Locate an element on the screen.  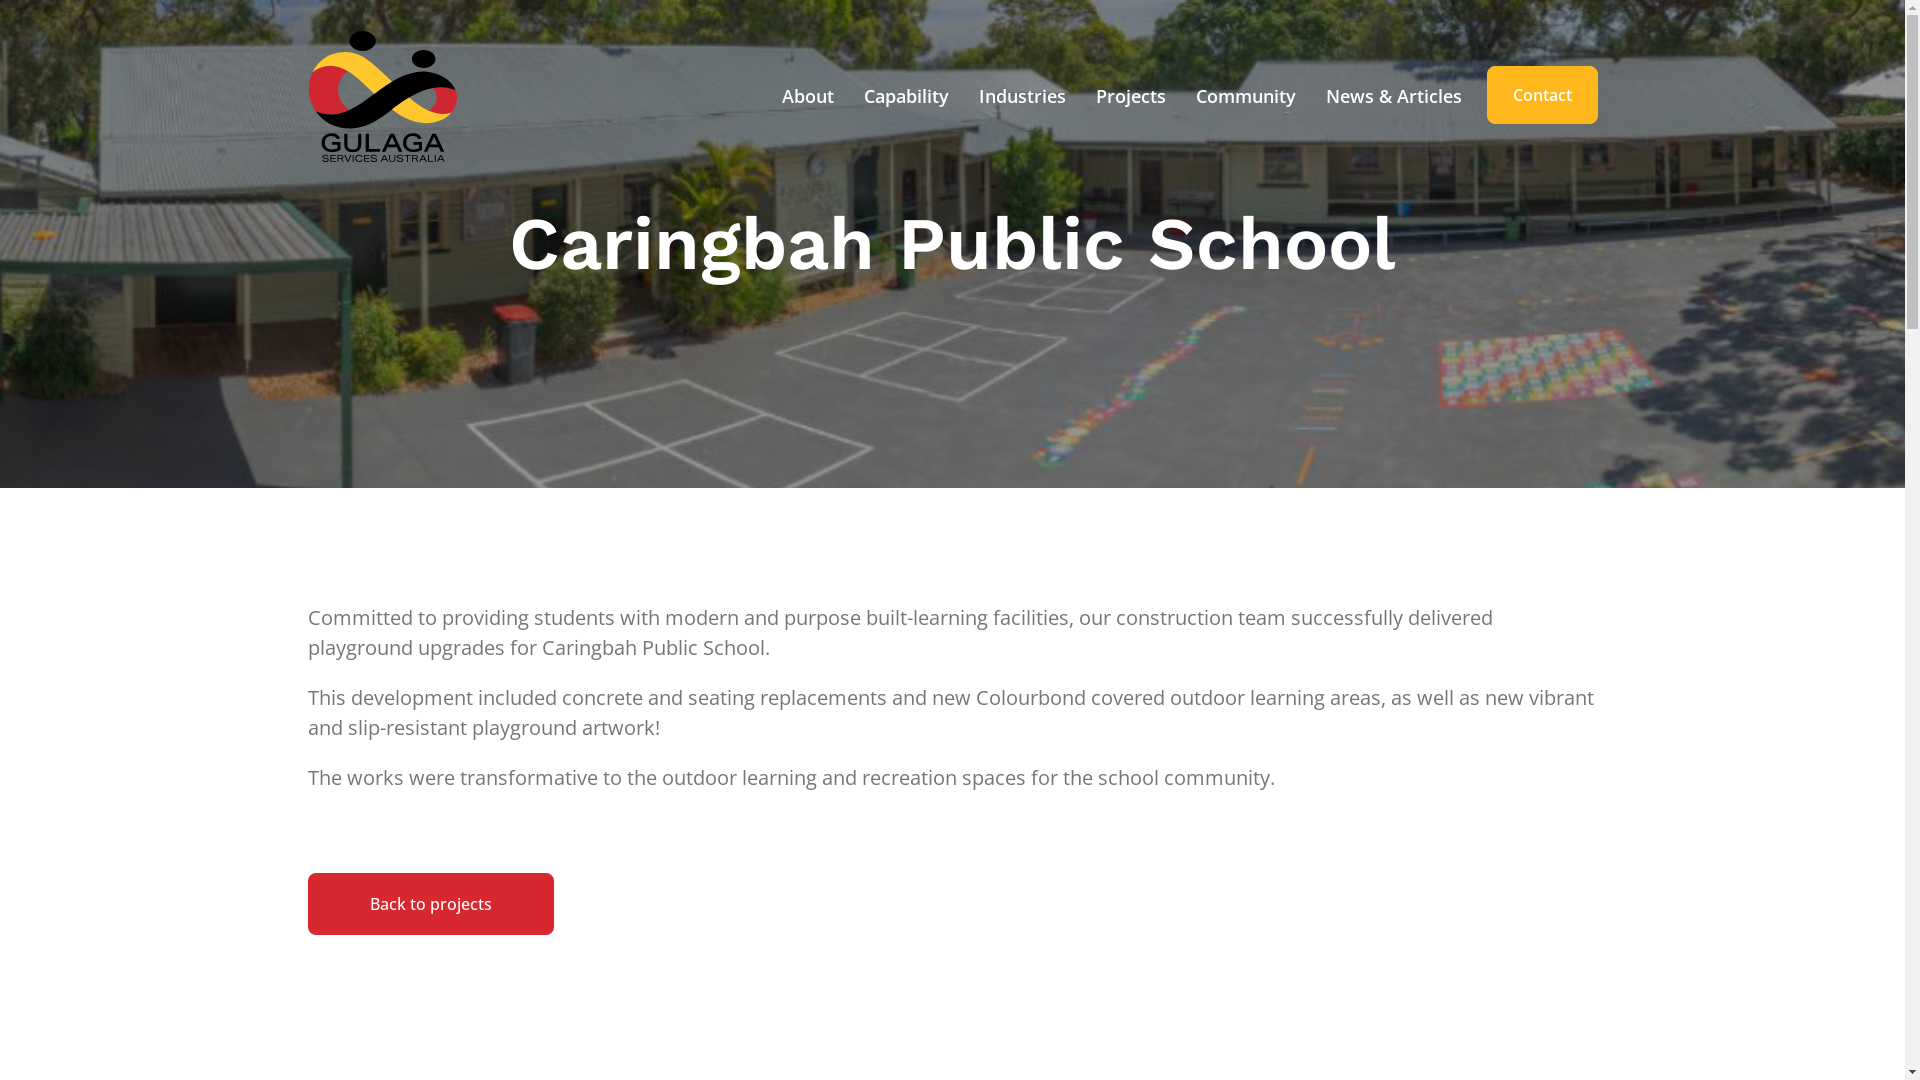
News & Articles is located at coordinates (1393, 96).